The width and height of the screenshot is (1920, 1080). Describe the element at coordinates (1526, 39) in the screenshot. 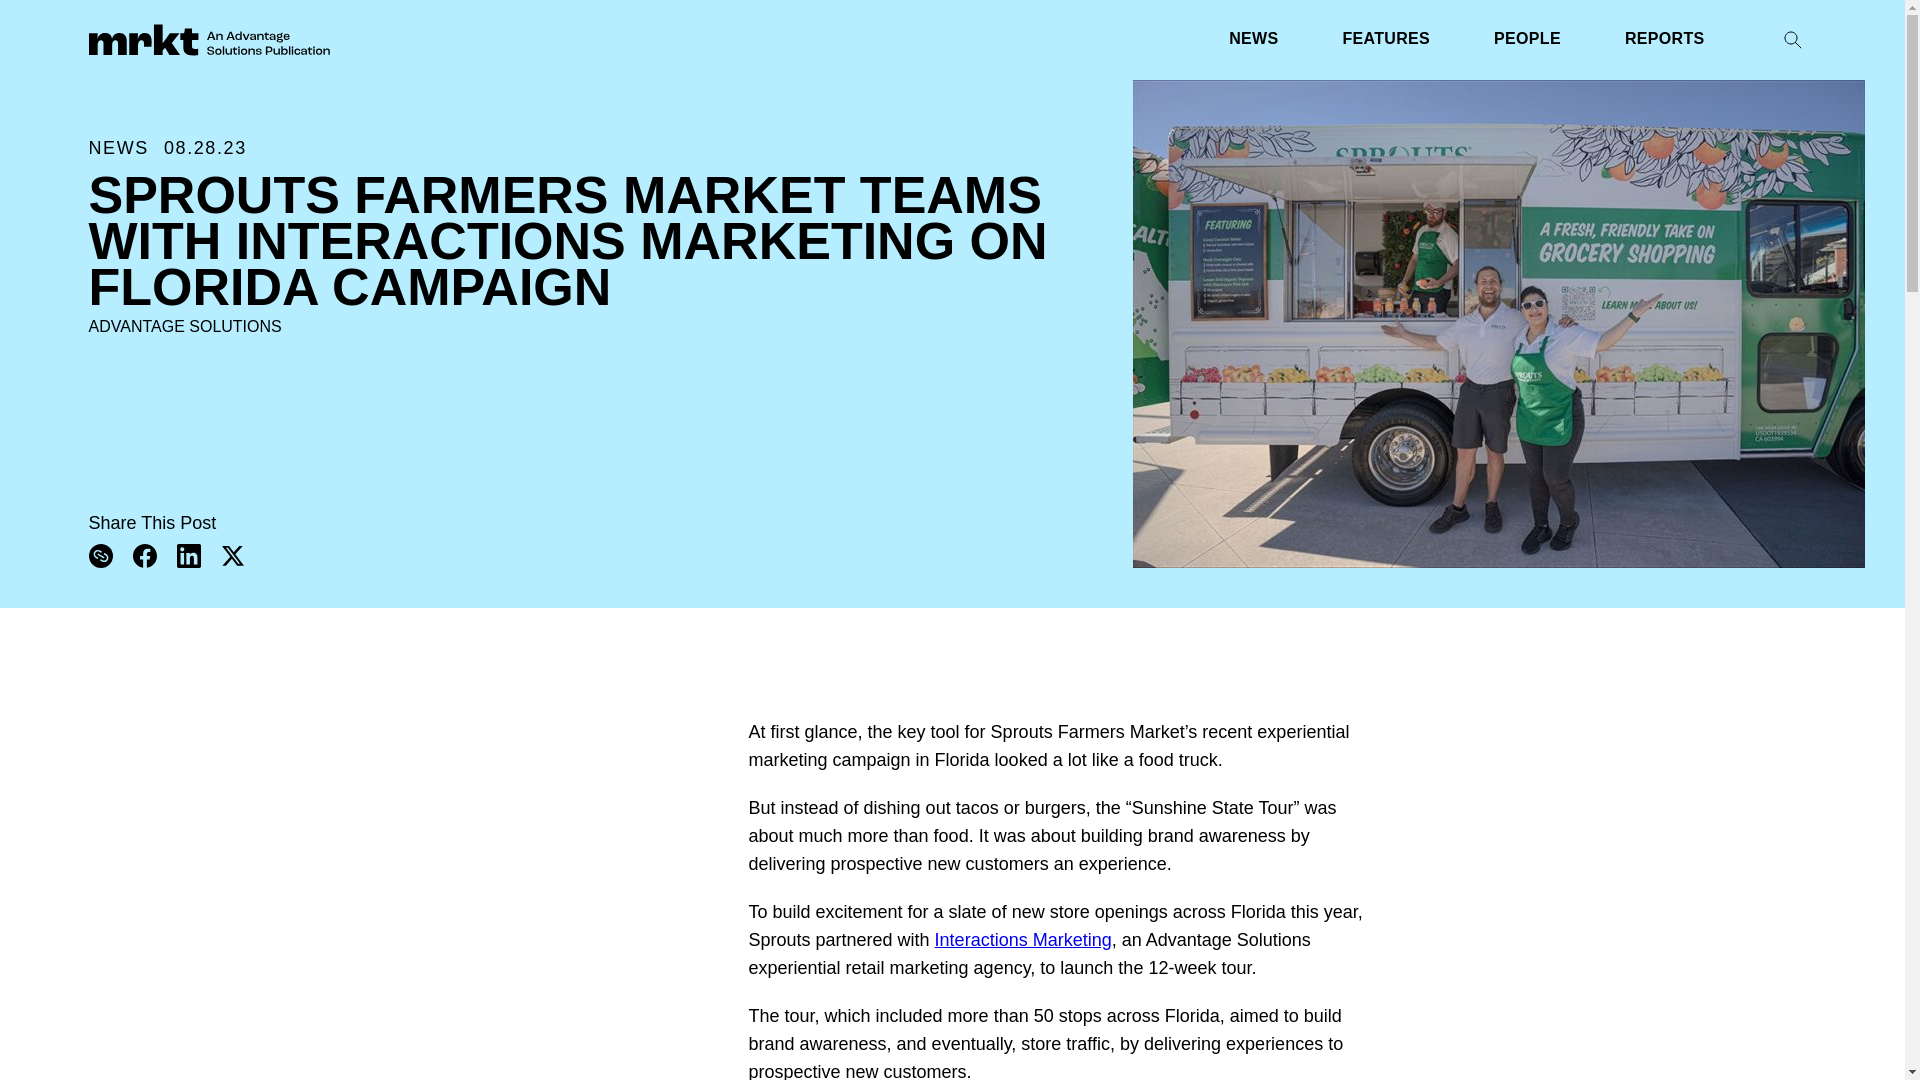

I see `PEOPLE` at that location.